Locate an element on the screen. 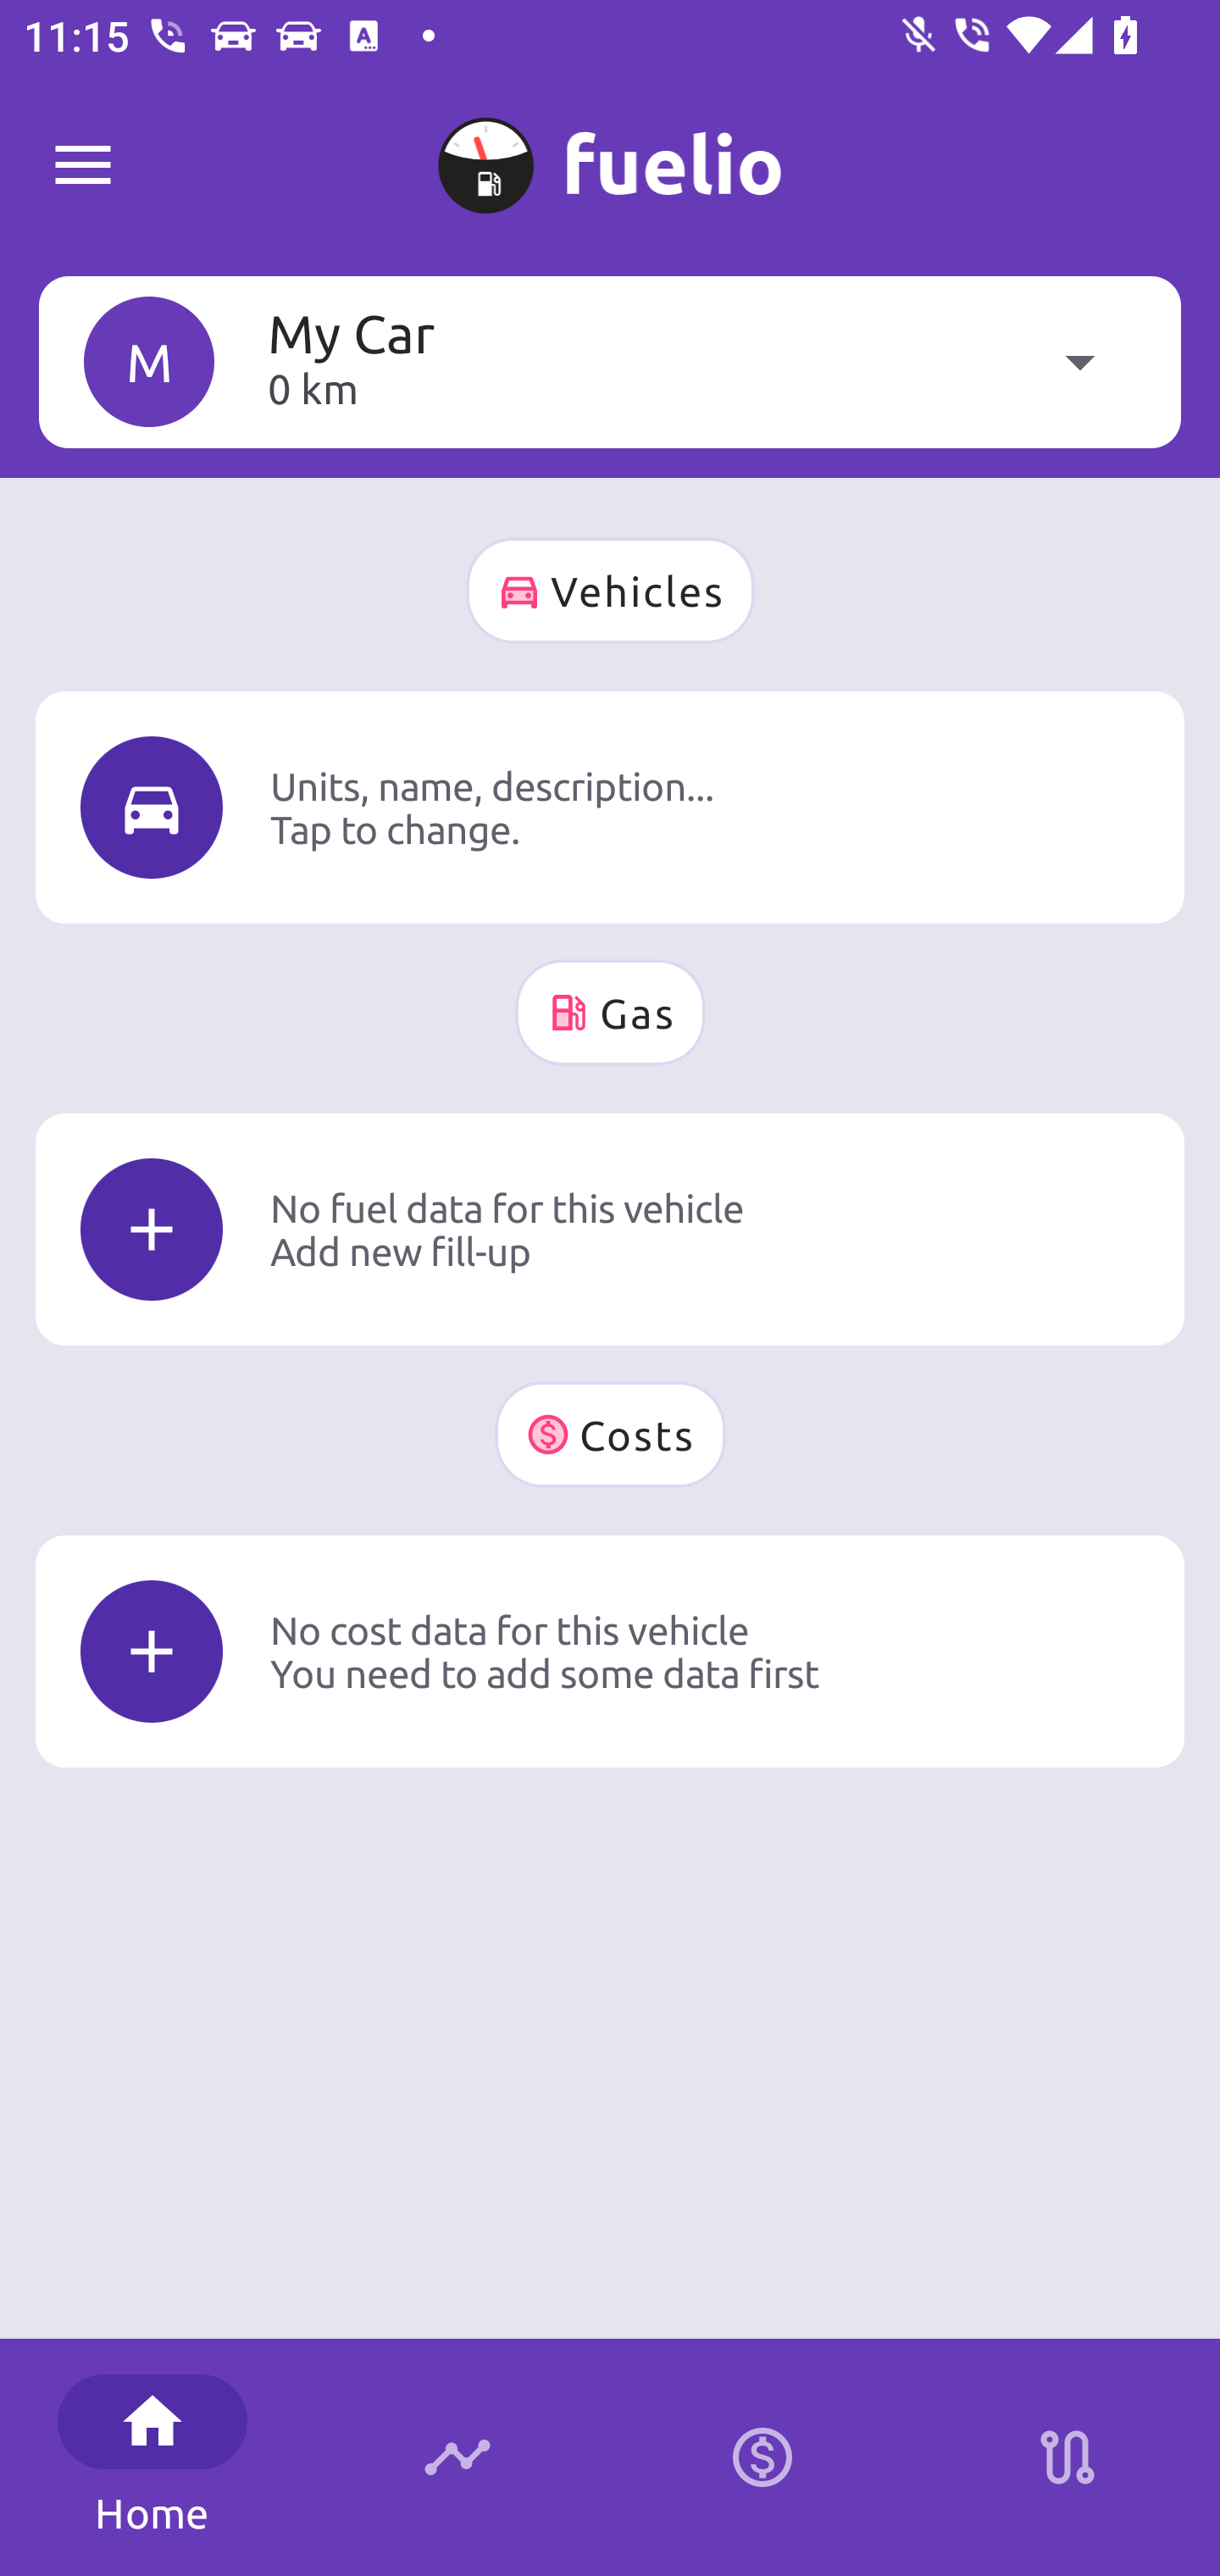  M My Car 0 km is located at coordinates (610, 361).